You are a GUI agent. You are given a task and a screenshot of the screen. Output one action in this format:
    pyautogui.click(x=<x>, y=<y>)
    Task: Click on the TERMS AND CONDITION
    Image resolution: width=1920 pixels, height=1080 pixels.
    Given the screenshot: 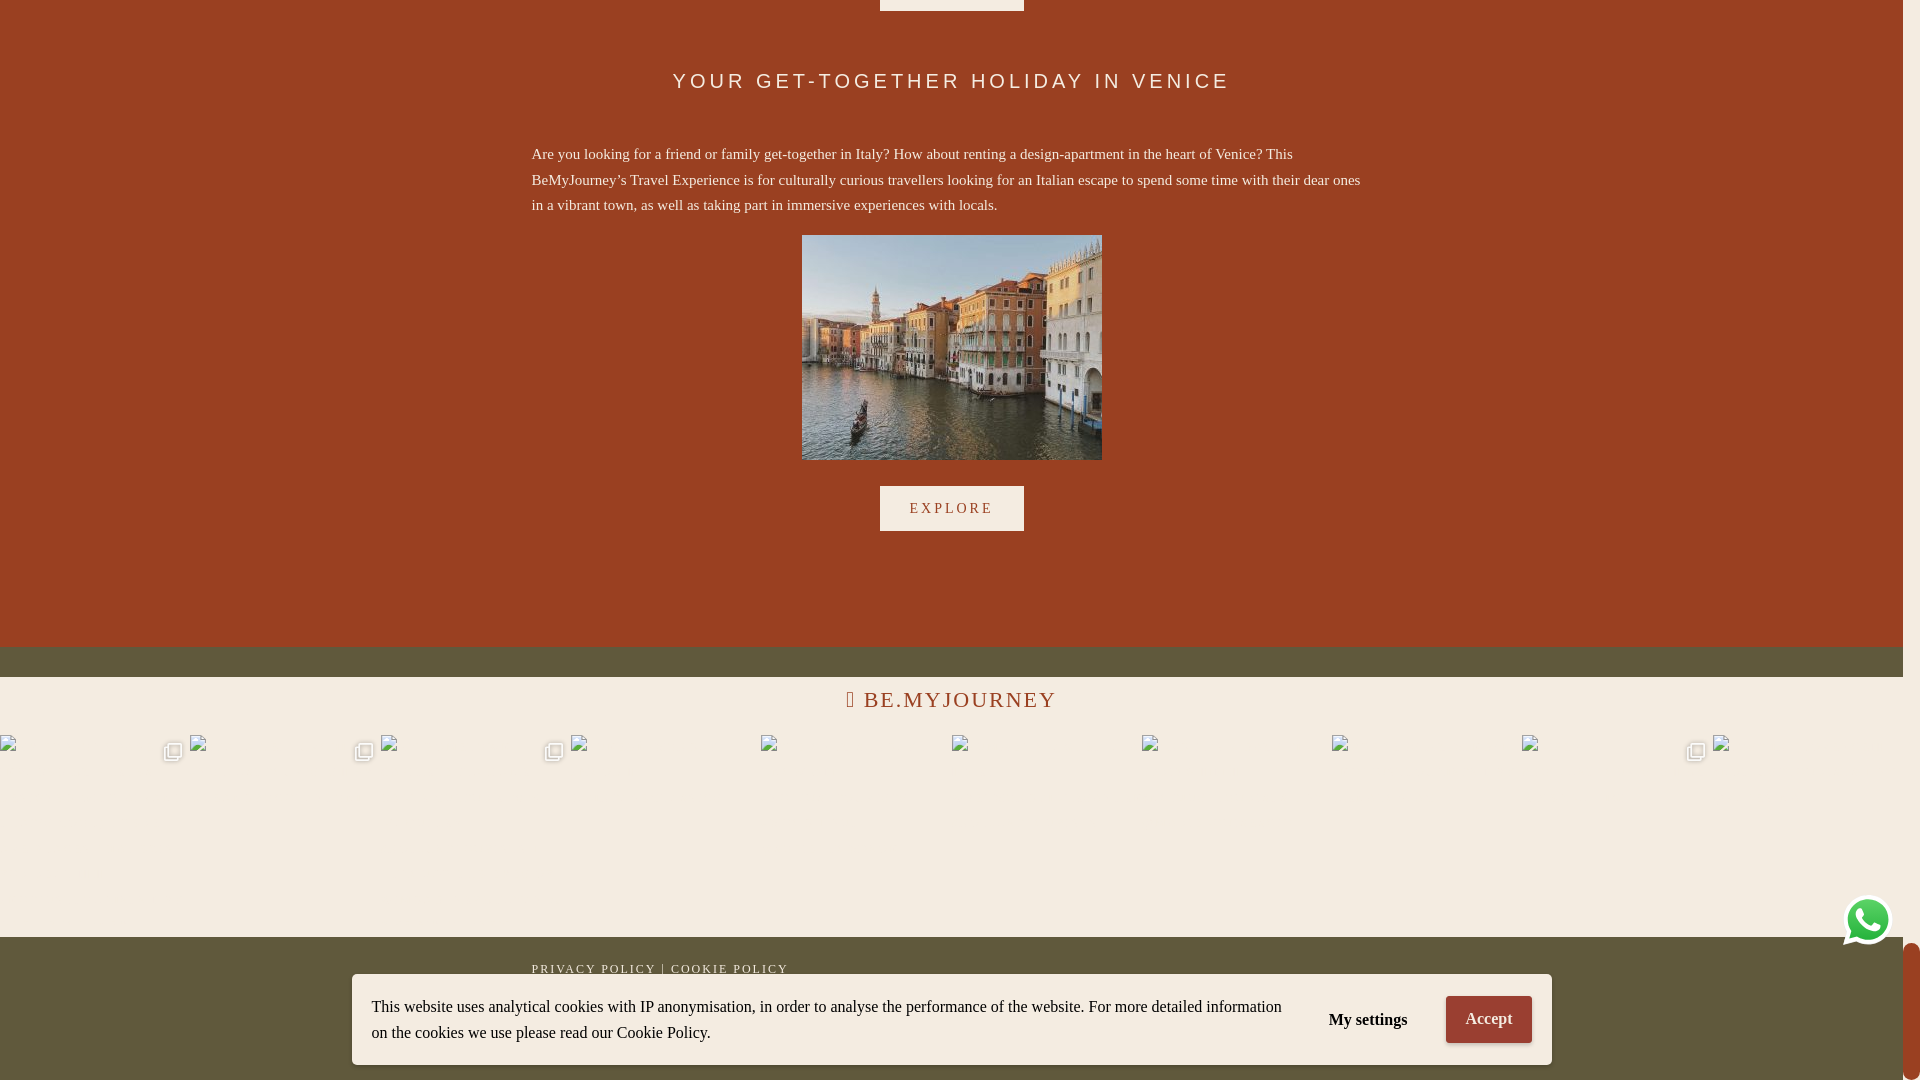 What is the action you would take?
    pyautogui.click(x=812, y=997)
    